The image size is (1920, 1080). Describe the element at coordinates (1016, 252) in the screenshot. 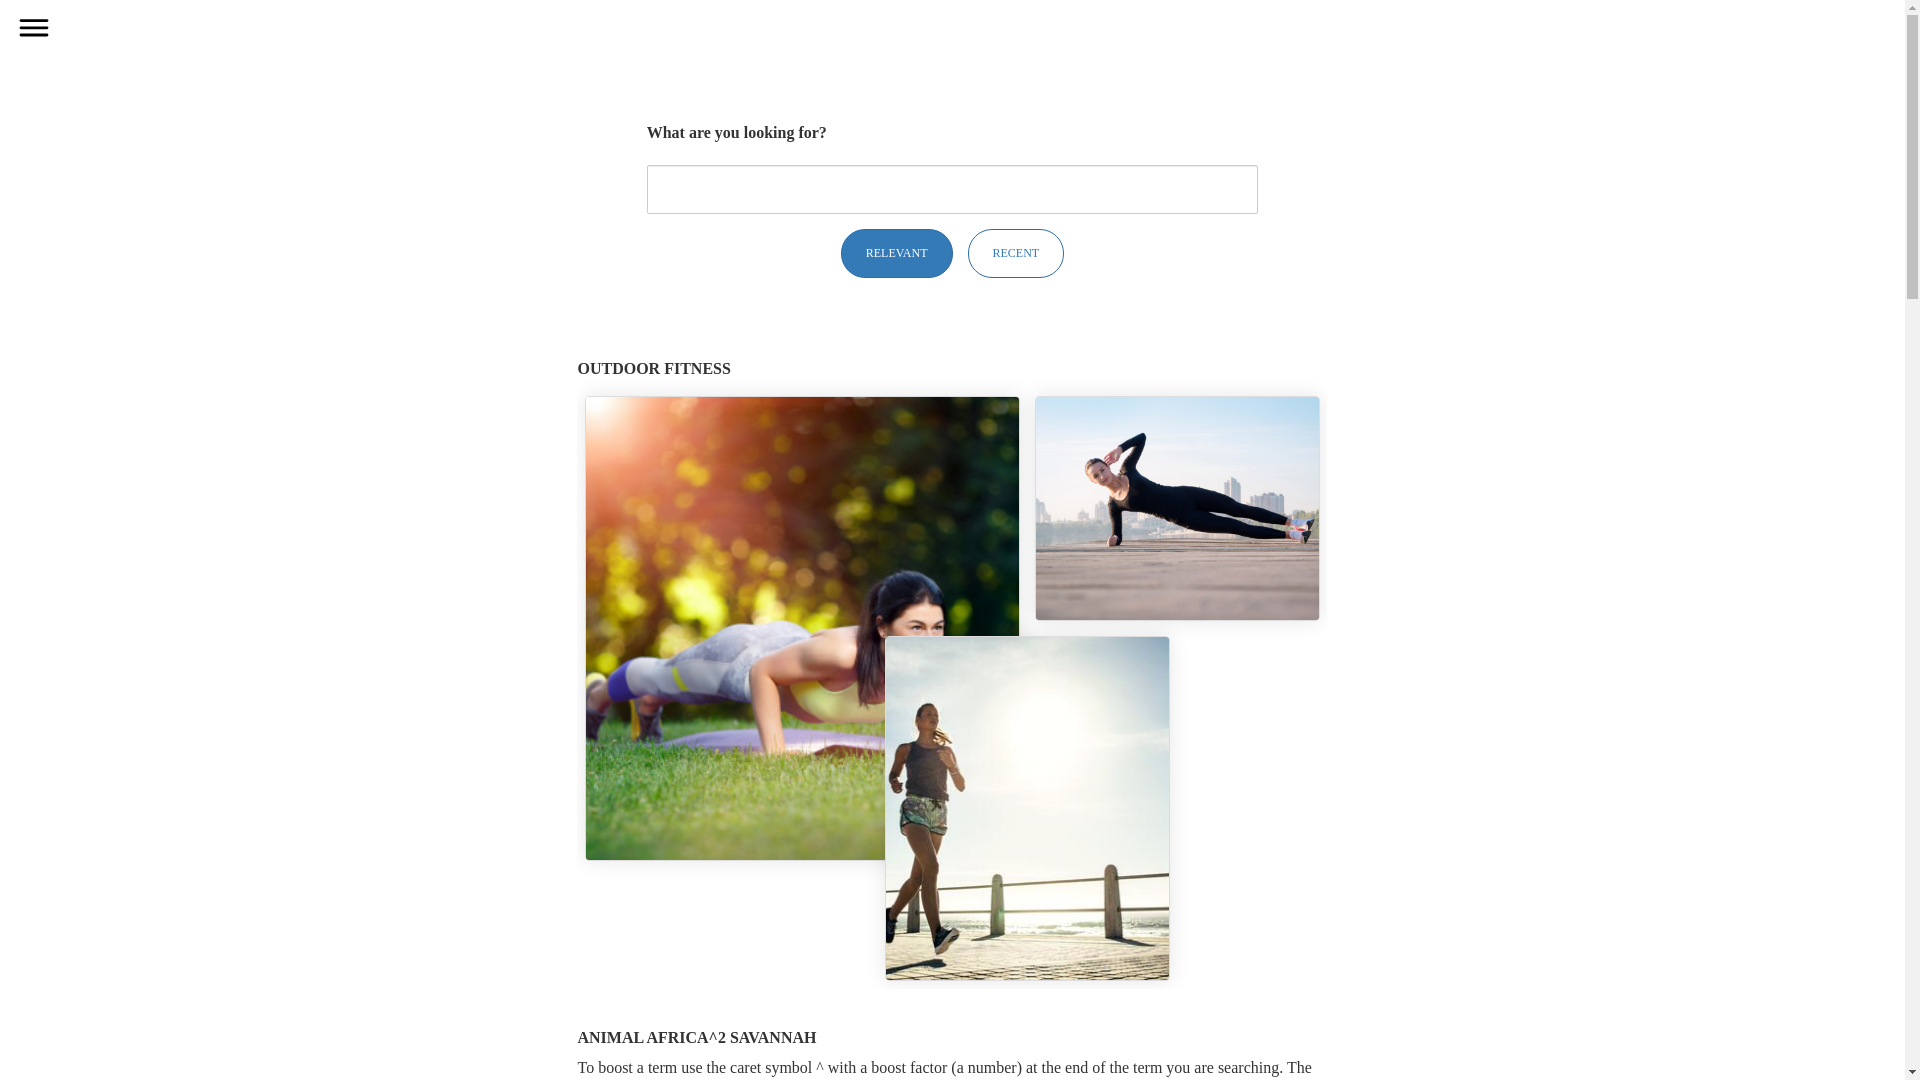

I see `RECENT` at that location.